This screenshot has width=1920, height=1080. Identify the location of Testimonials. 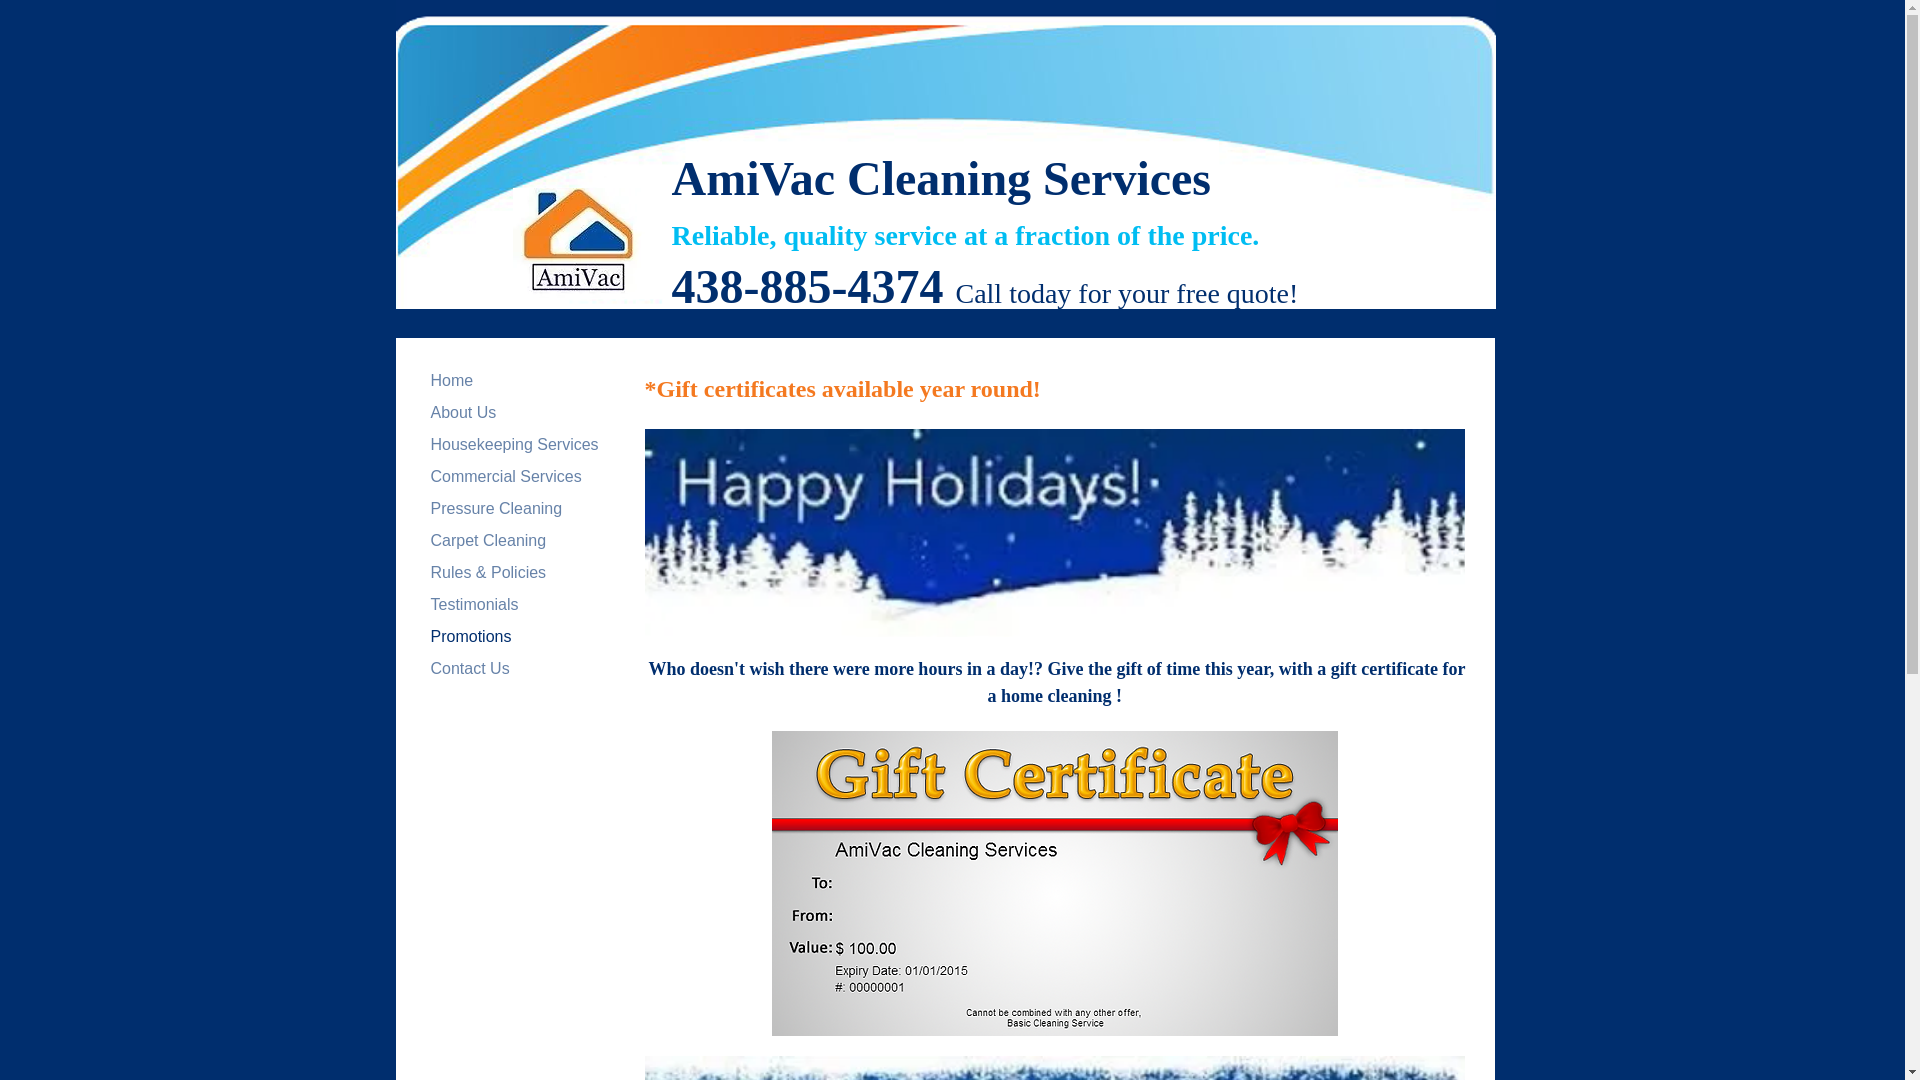
(474, 604).